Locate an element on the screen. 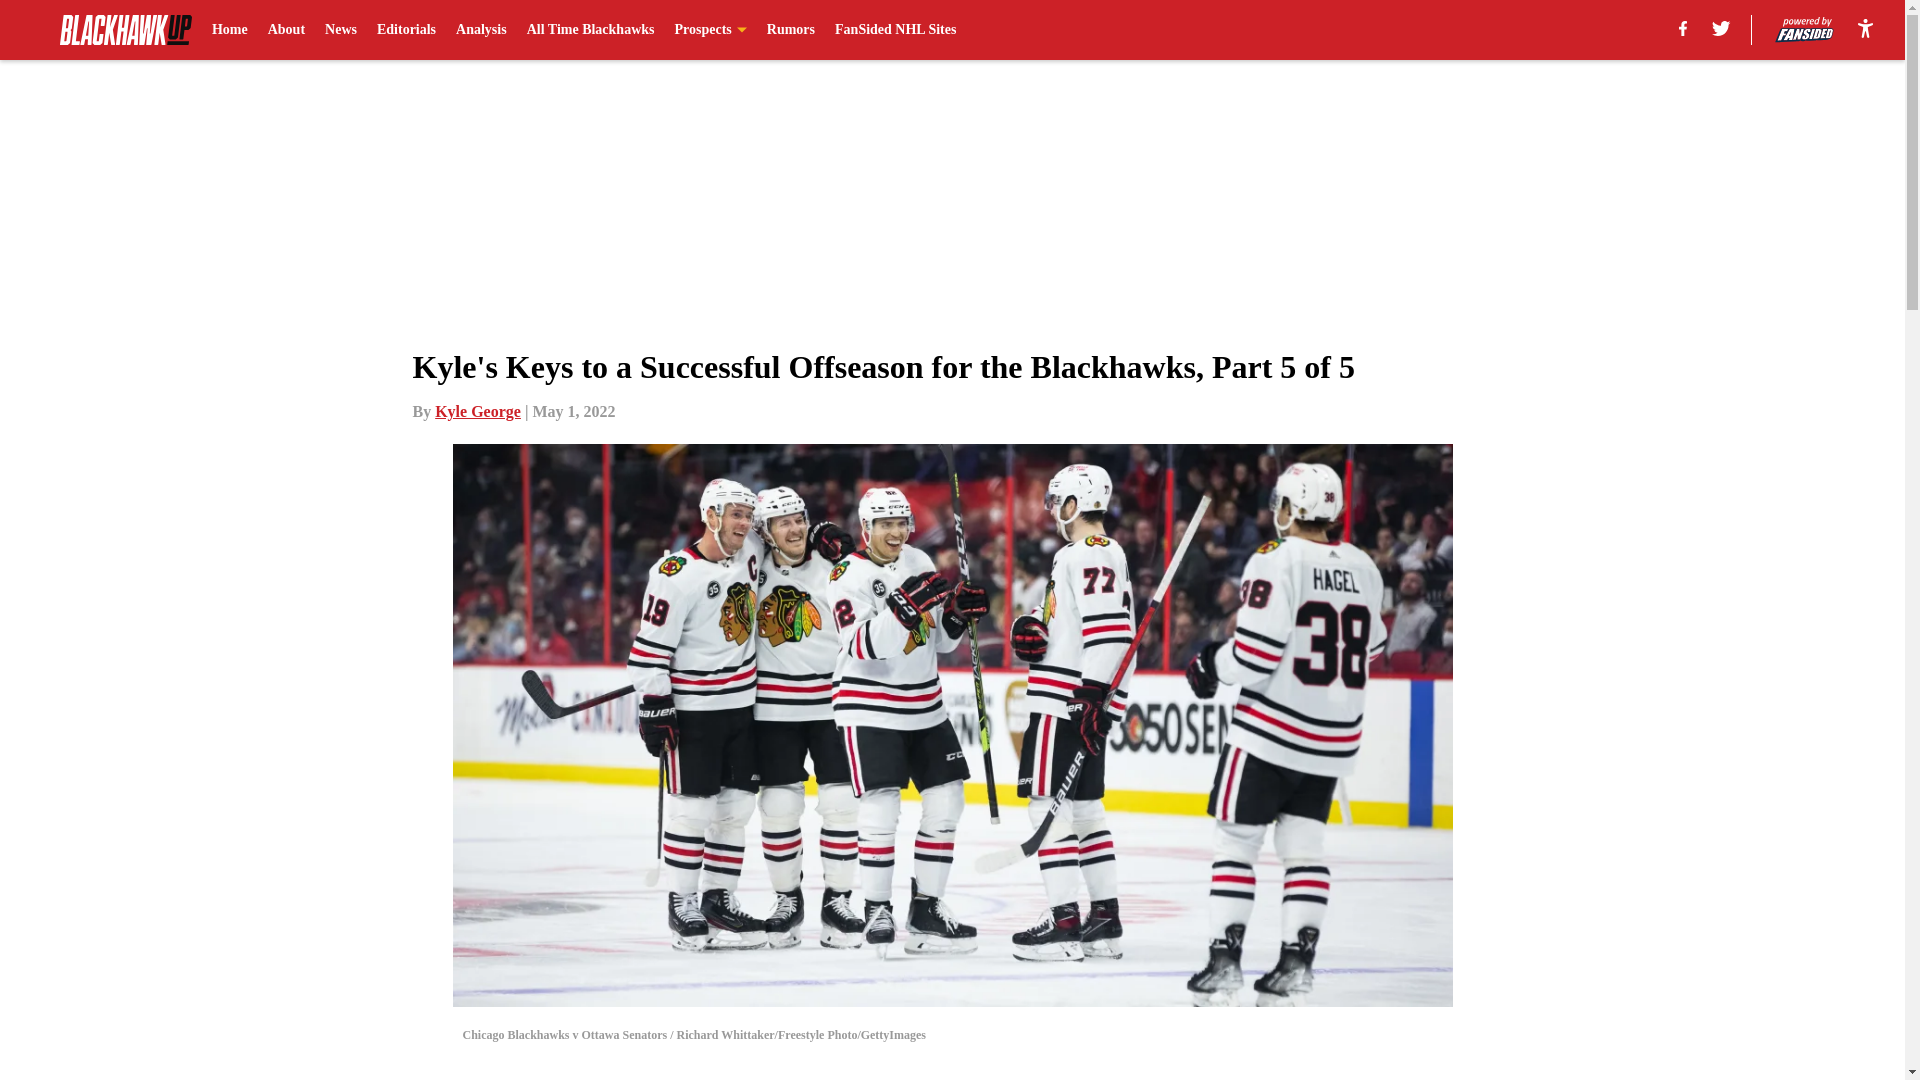 Image resolution: width=1920 pixels, height=1080 pixels. Home is located at coordinates (229, 30).